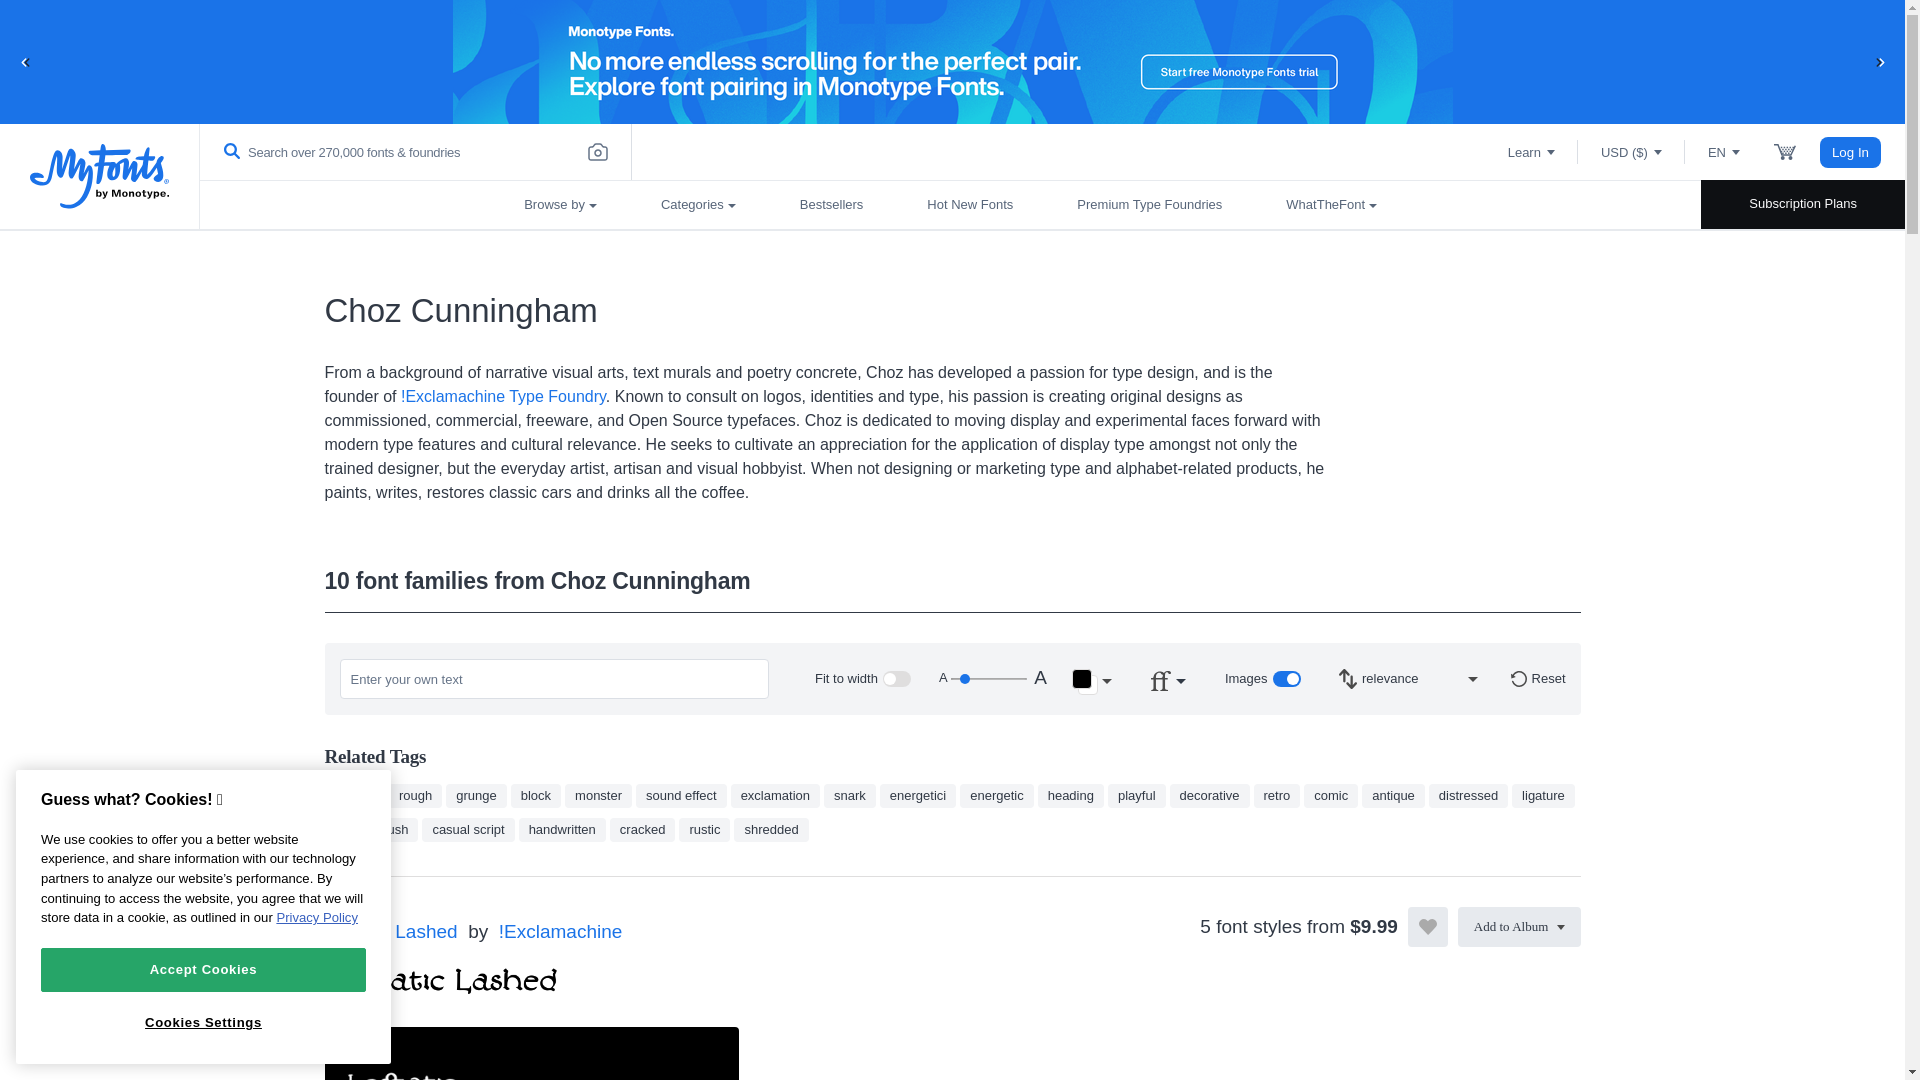  Describe the element at coordinates (100, 176) in the screenshot. I see `MyFonts` at that location.